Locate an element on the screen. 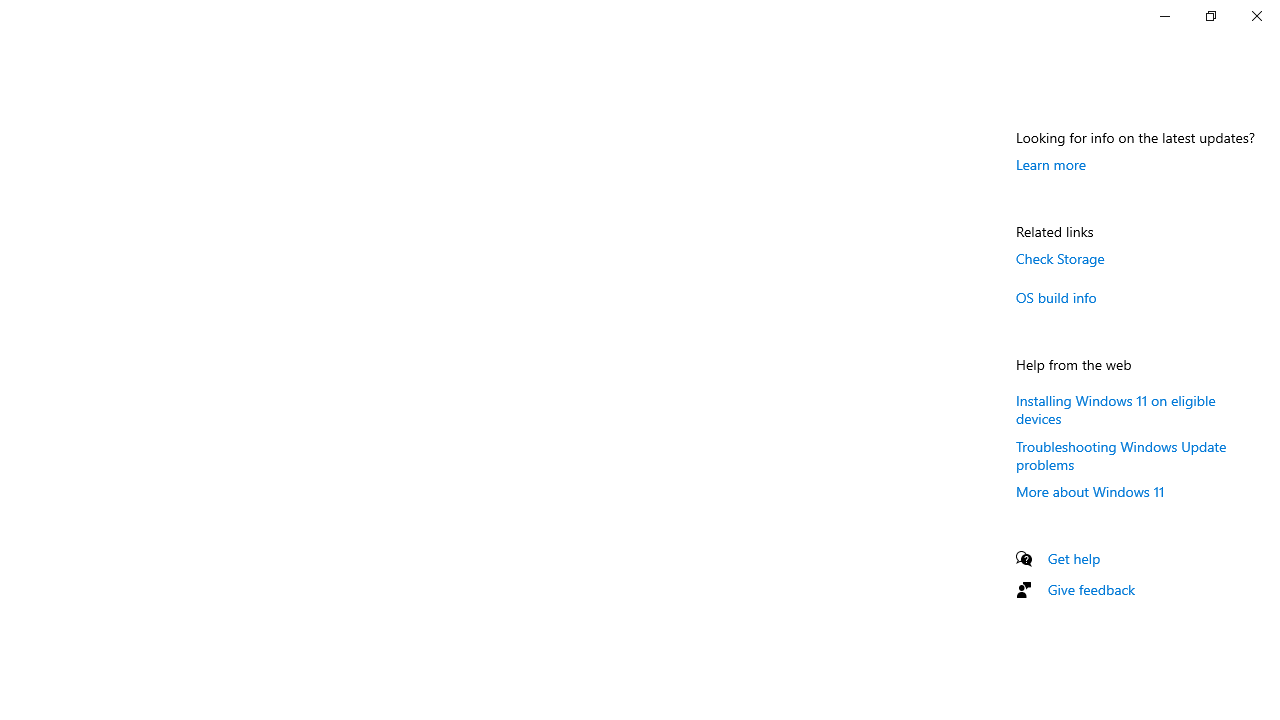 Image resolution: width=1280 pixels, height=720 pixels. Get help is located at coordinates (1074, 558).